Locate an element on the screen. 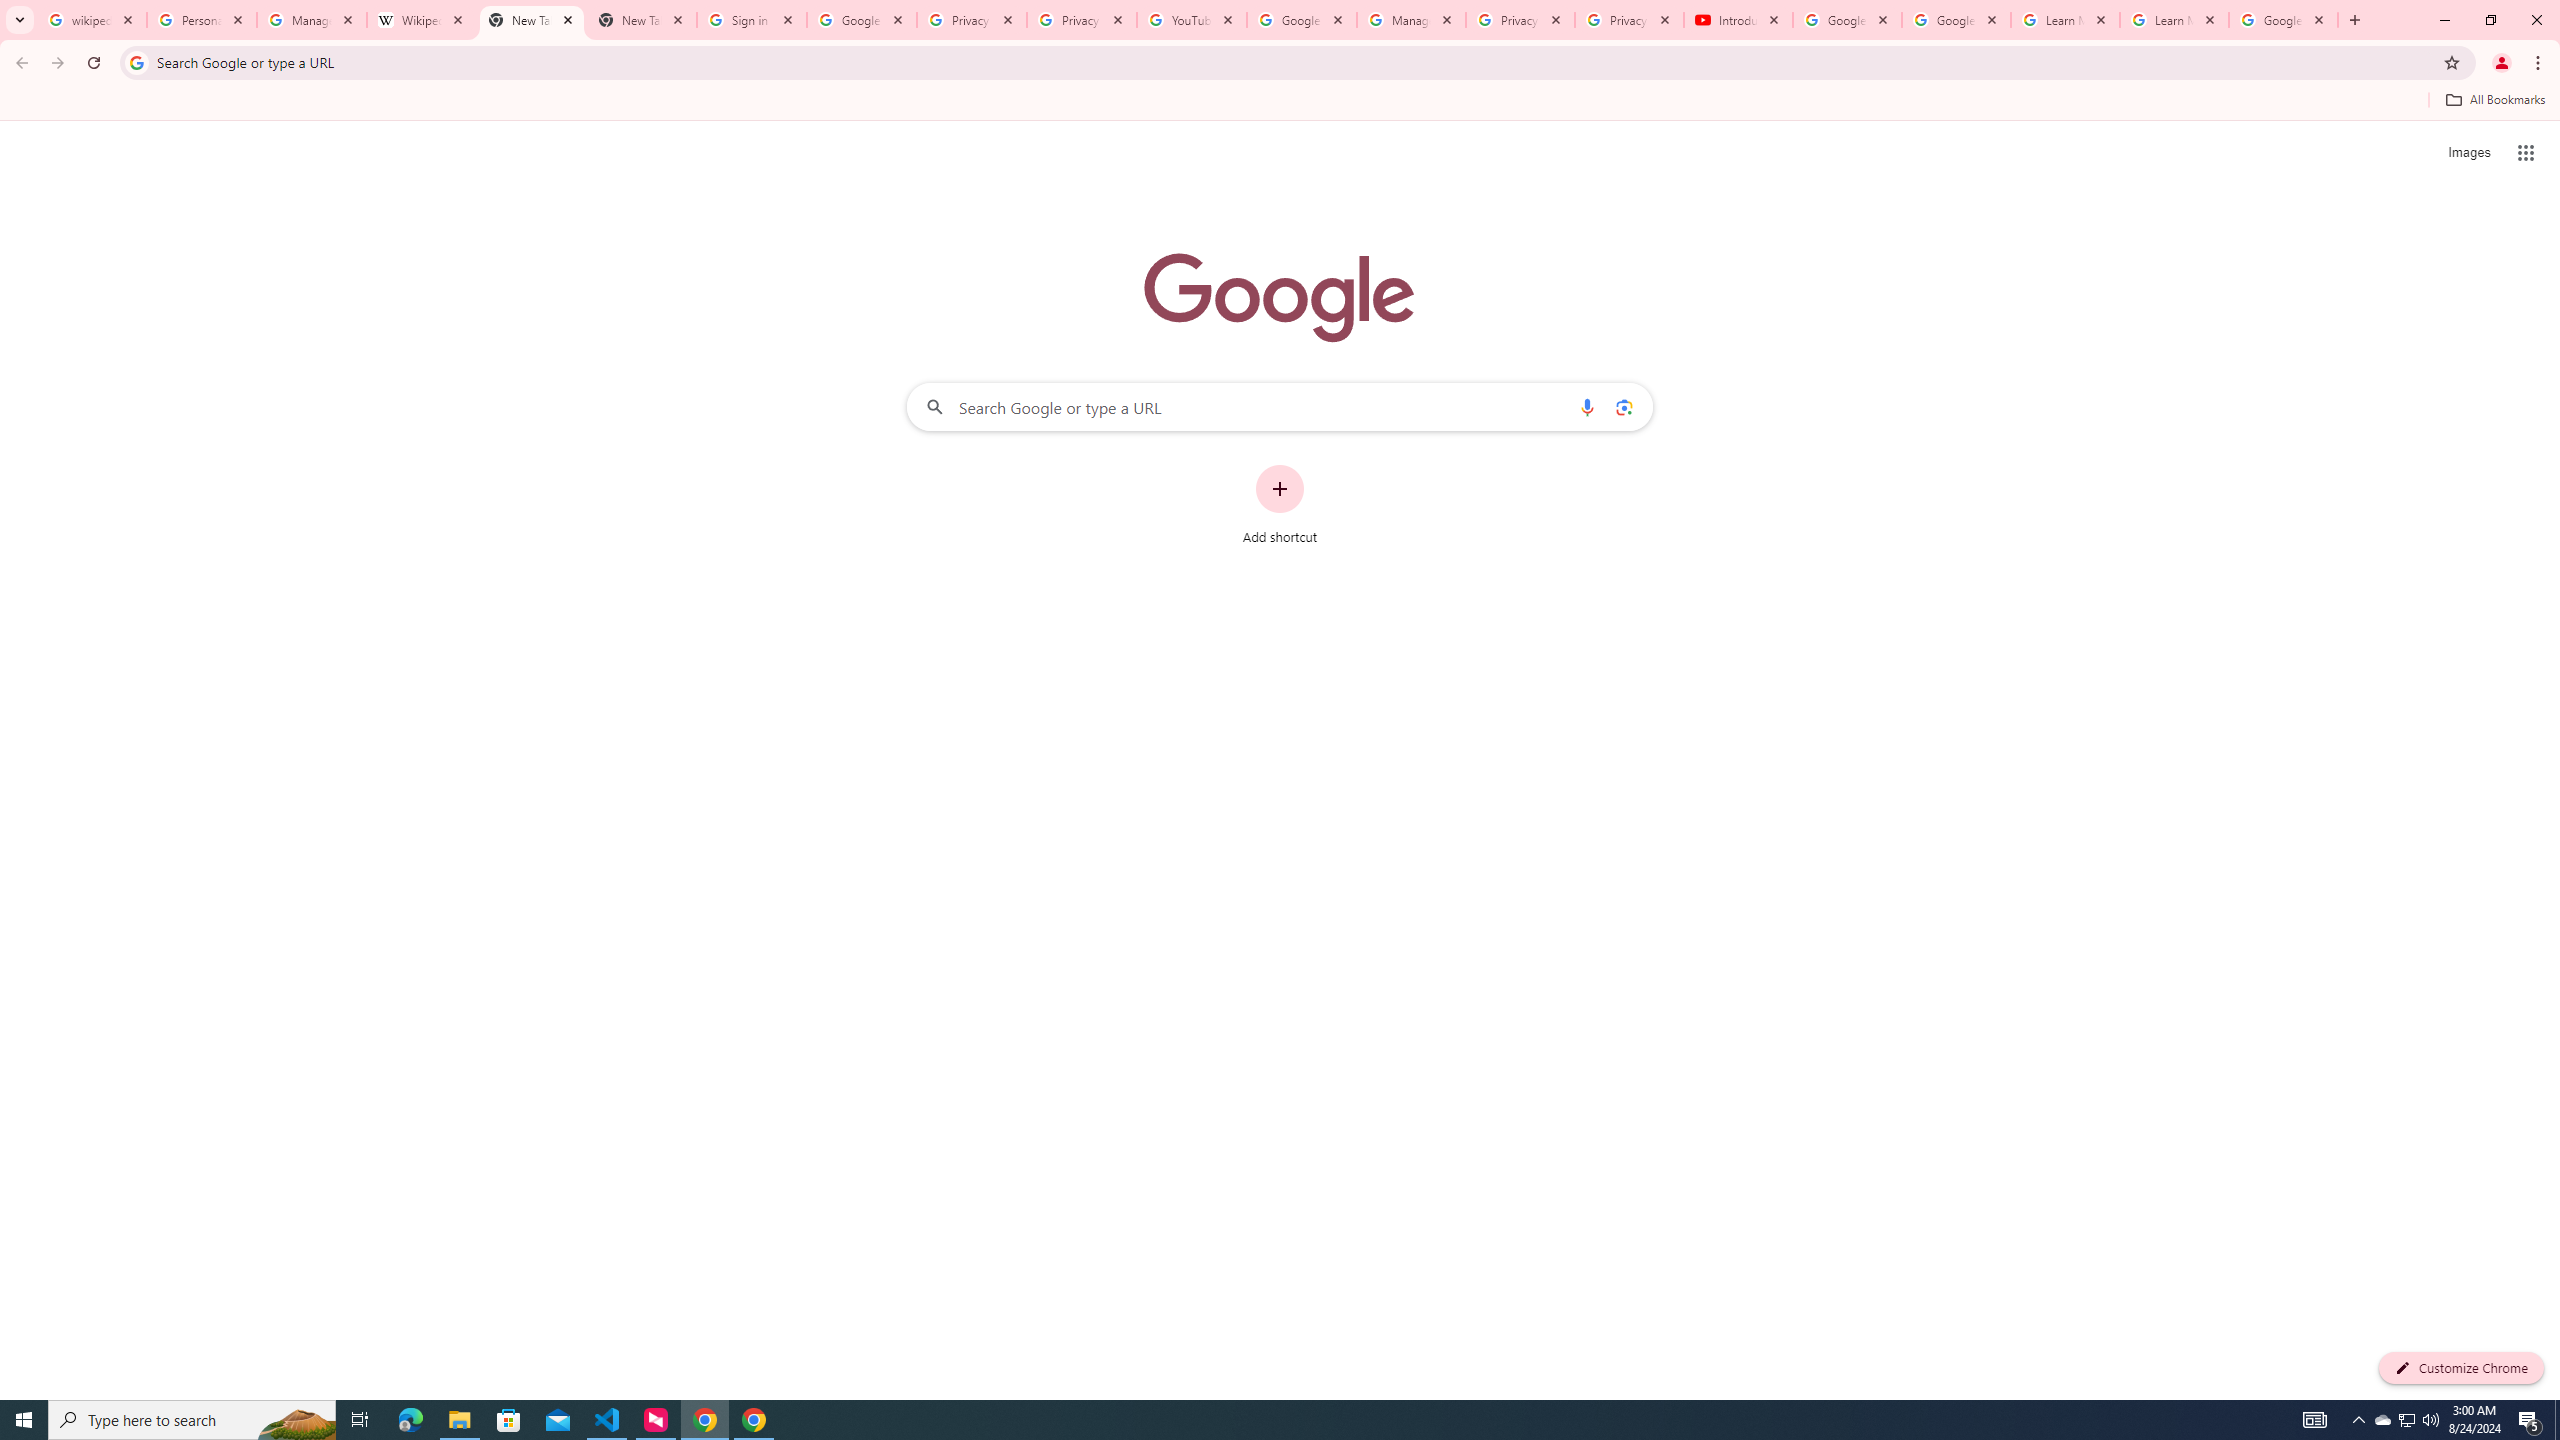  Customize Chrome is located at coordinates (2461, 1368).